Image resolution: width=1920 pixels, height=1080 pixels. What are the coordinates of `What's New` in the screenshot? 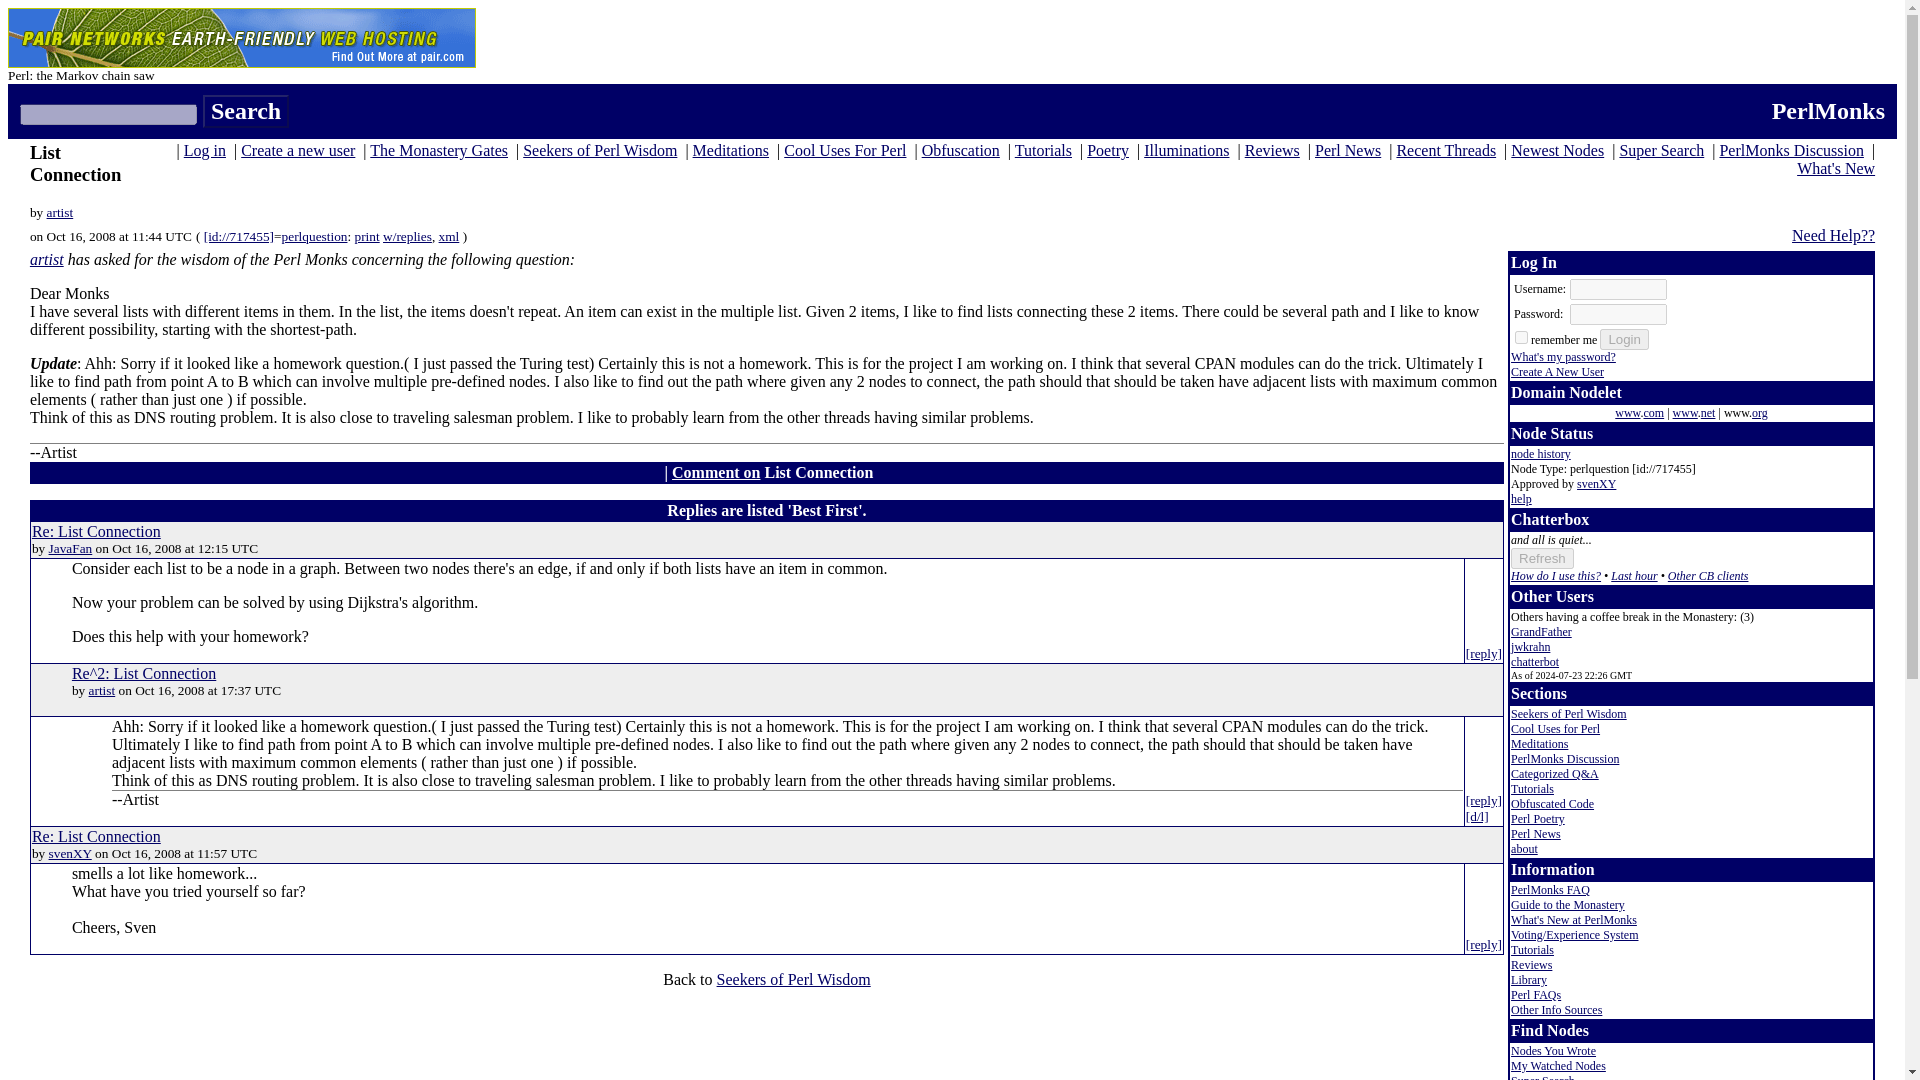 It's located at (1836, 168).